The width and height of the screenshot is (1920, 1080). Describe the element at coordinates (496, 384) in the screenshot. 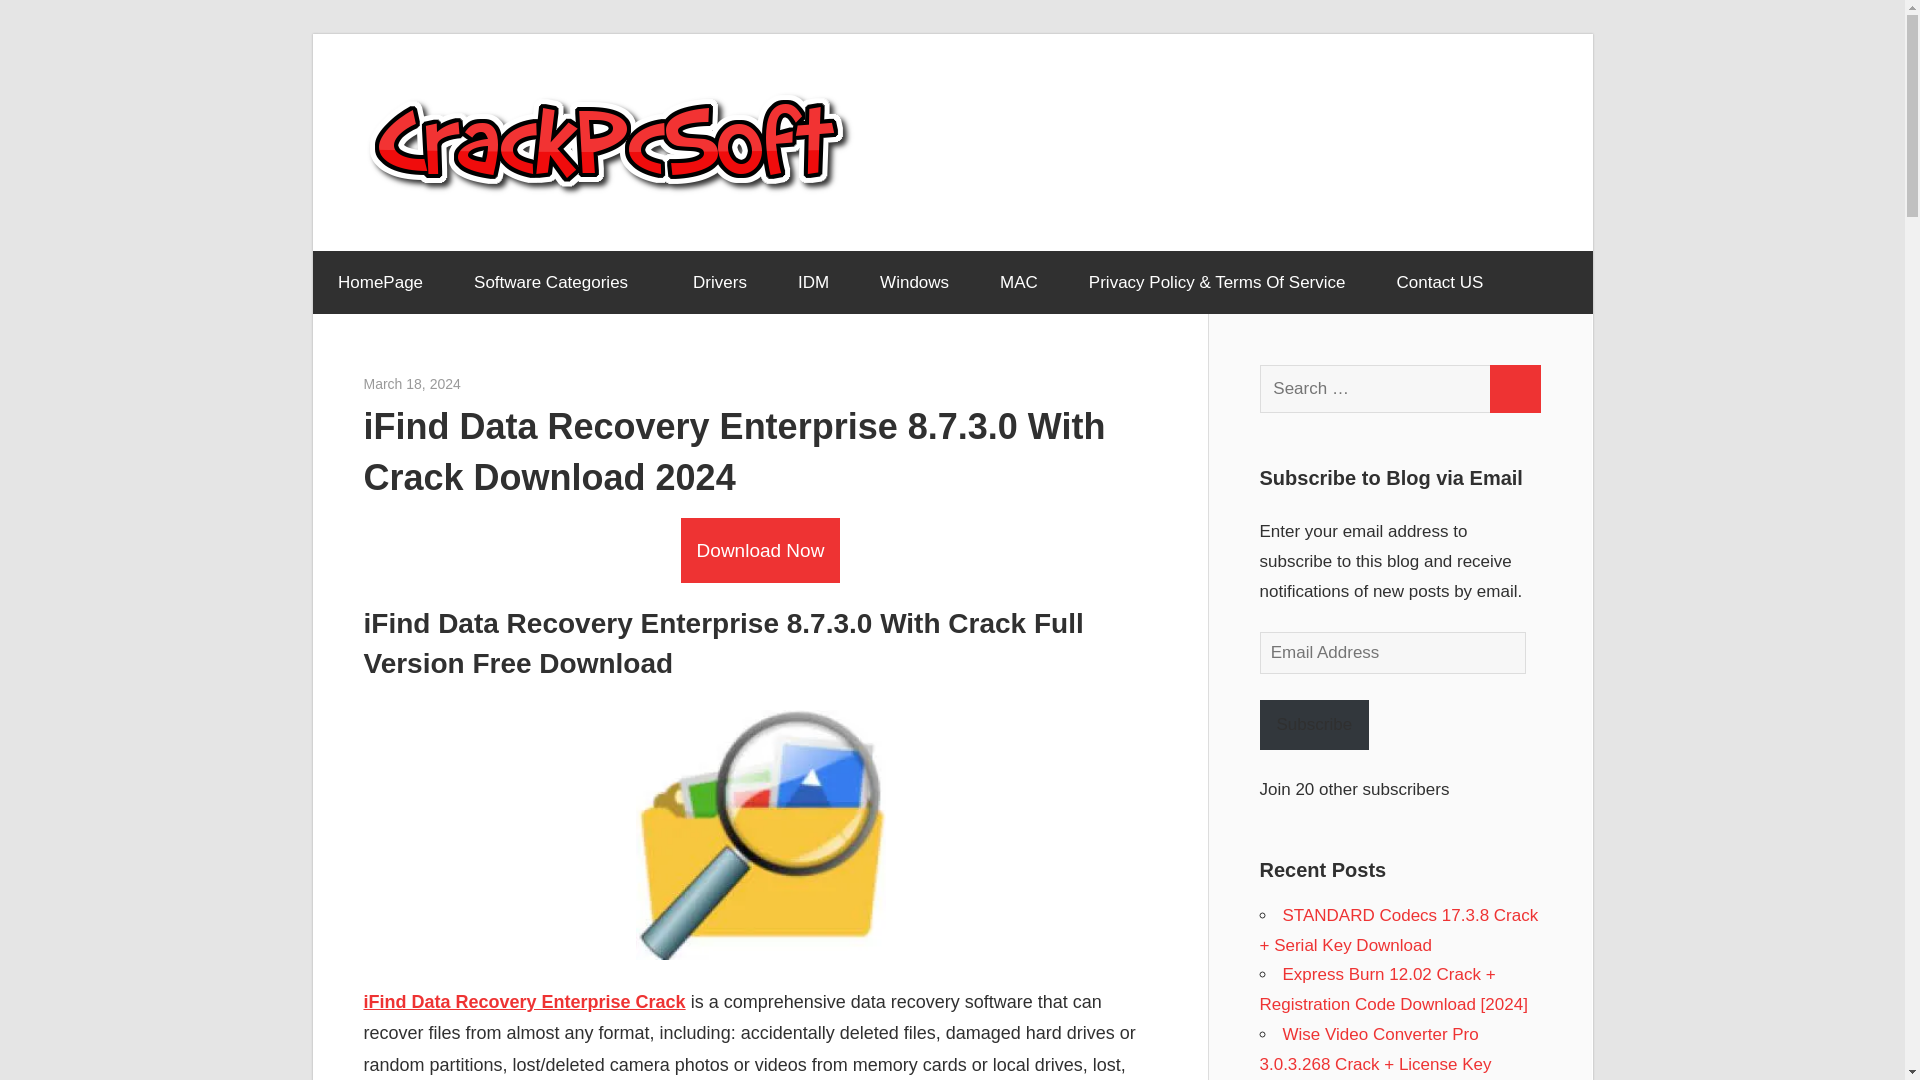

I see `View all posts by abihaadmin` at that location.